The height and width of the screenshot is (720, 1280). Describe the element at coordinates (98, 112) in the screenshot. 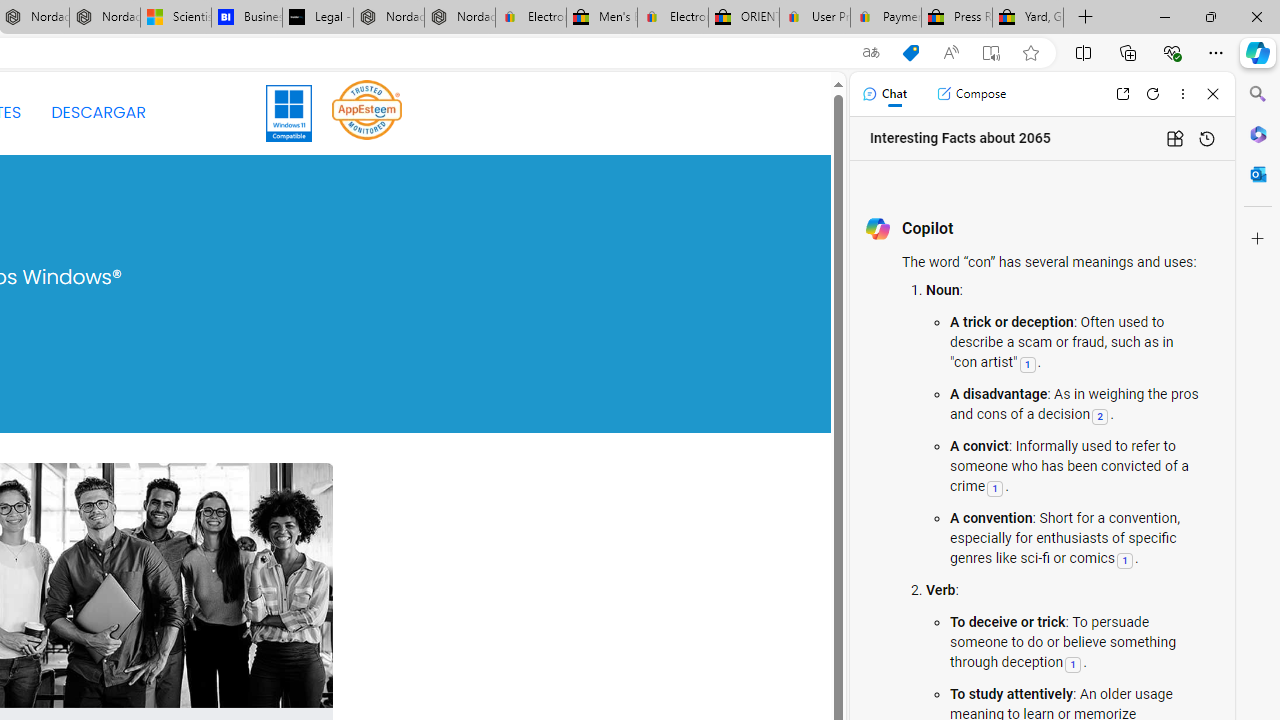

I see `DESCARGAR` at that location.